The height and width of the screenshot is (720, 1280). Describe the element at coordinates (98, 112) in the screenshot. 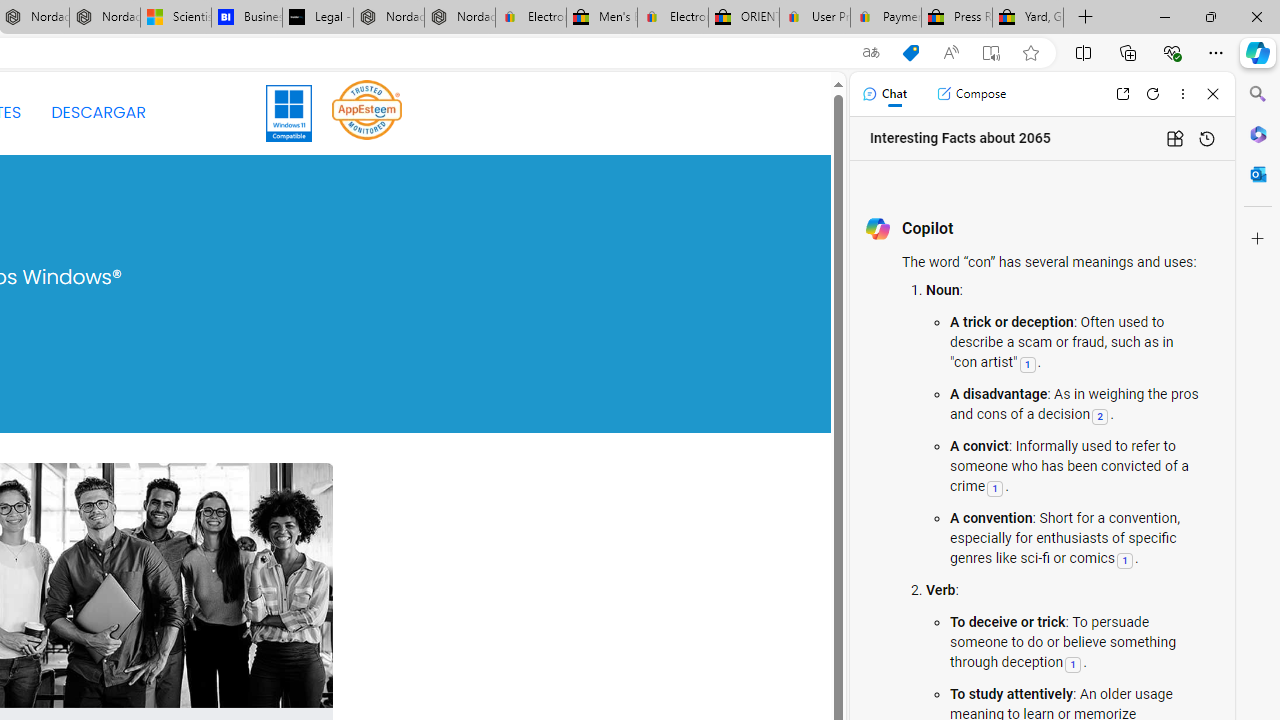

I see `DESCARGAR` at that location.